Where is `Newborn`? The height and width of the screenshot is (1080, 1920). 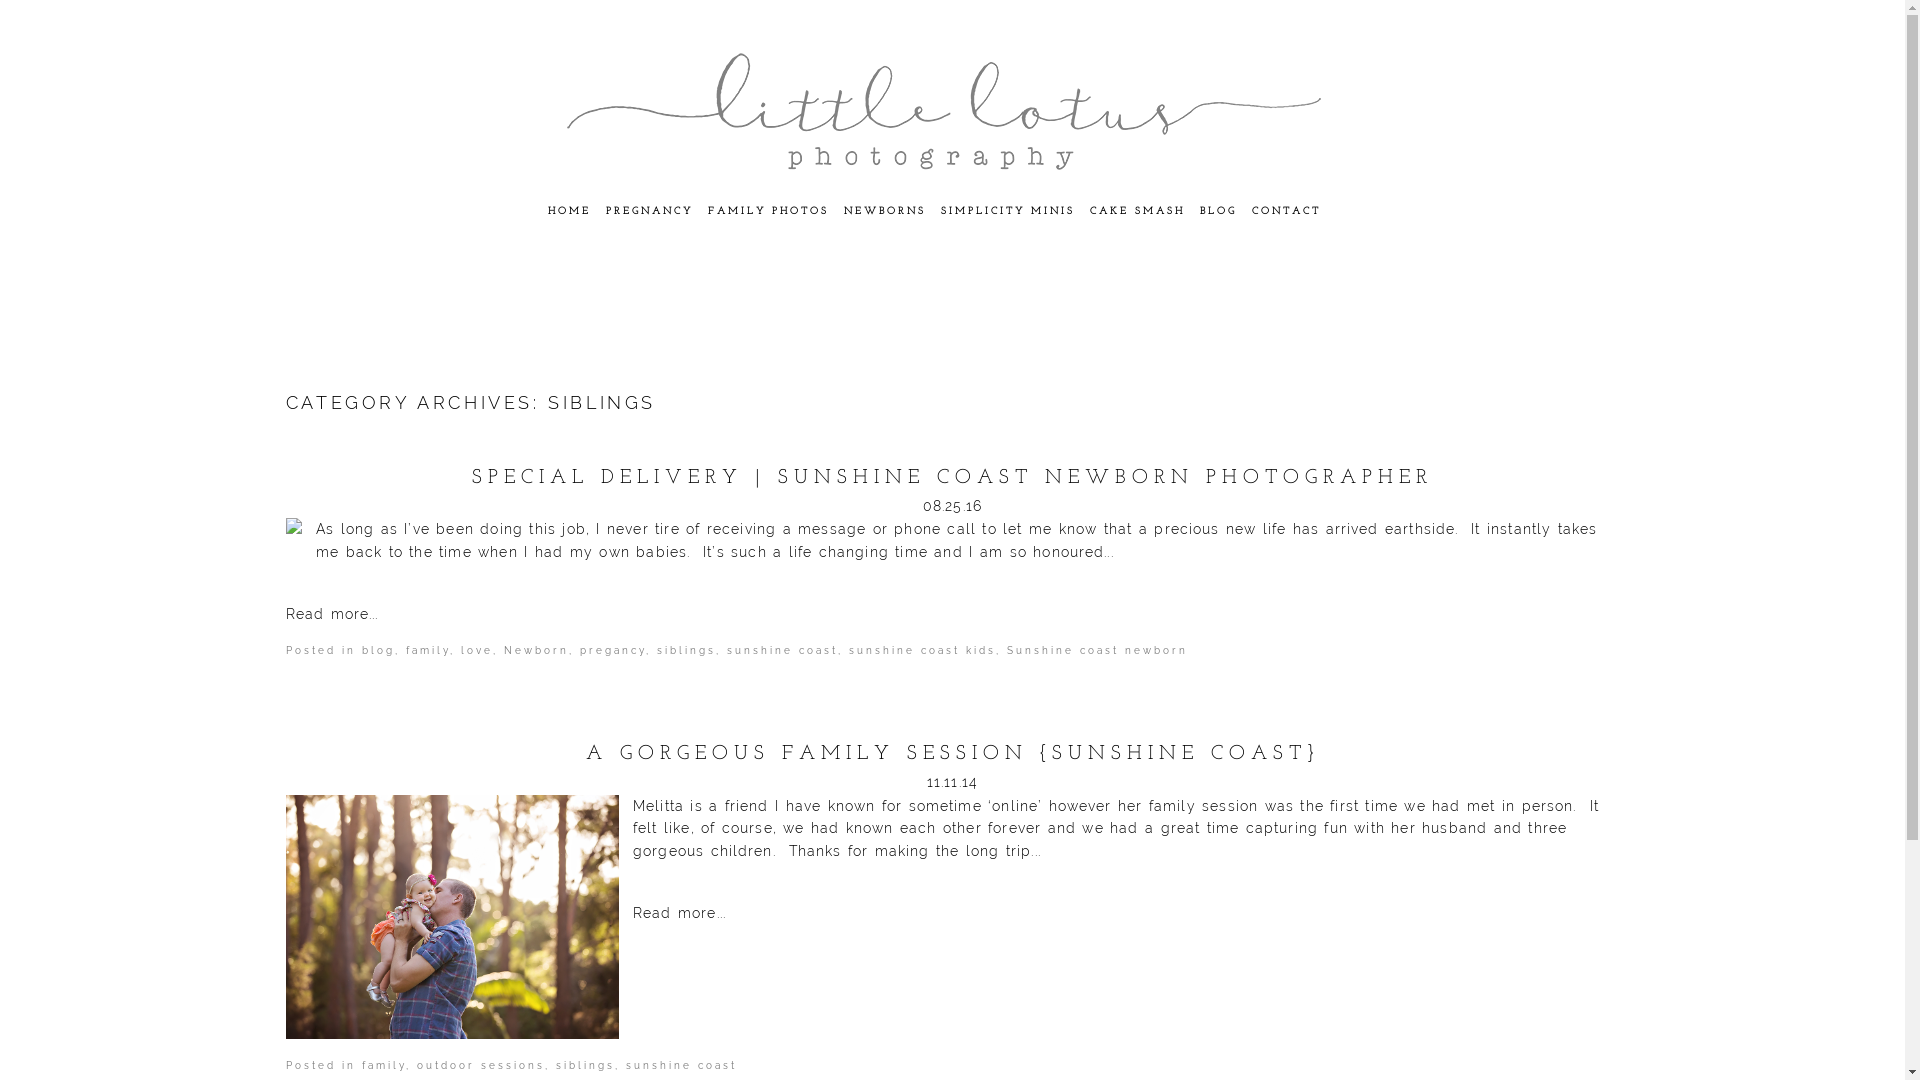
Newborn is located at coordinates (536, 650).